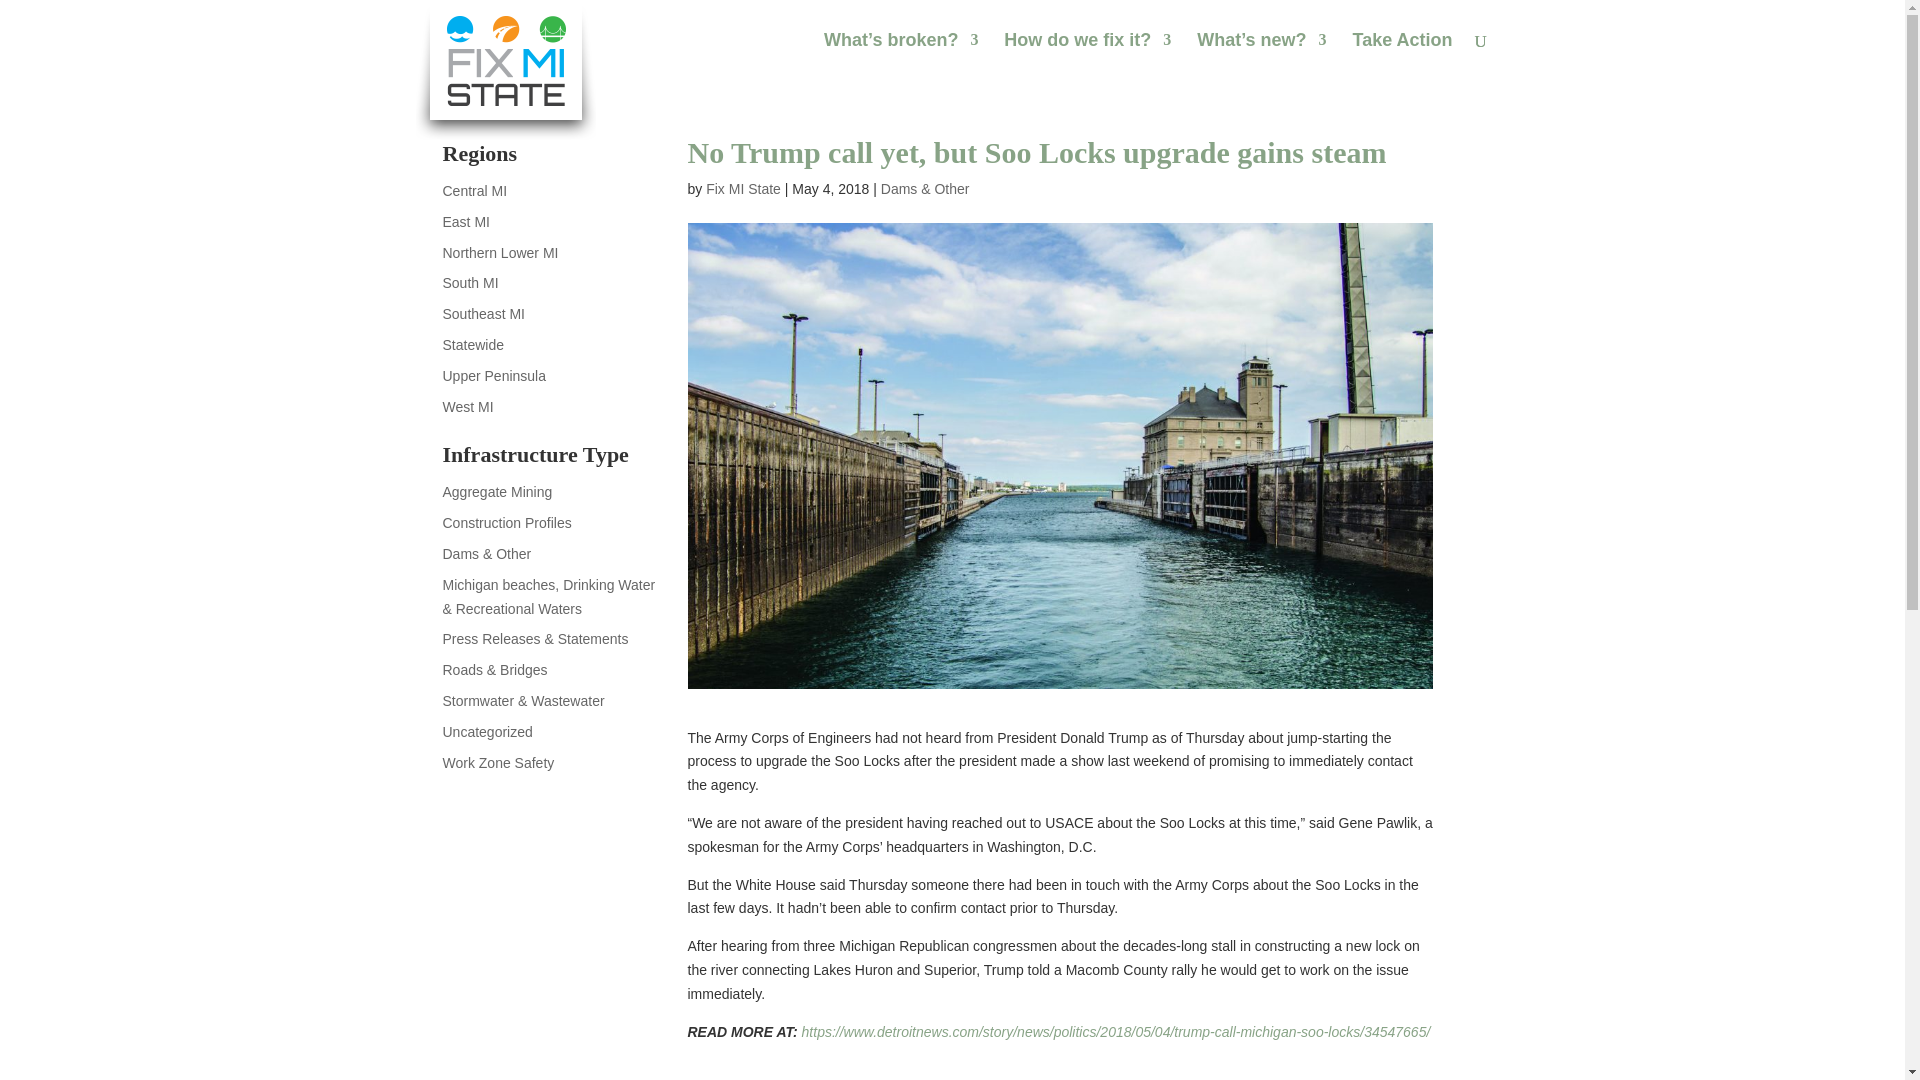 This screenshot has width=1920, height=1080. What do you see at coordinates (474, 190) in the screenshot?
I see `Central MI` at bounding box center [474, 190].